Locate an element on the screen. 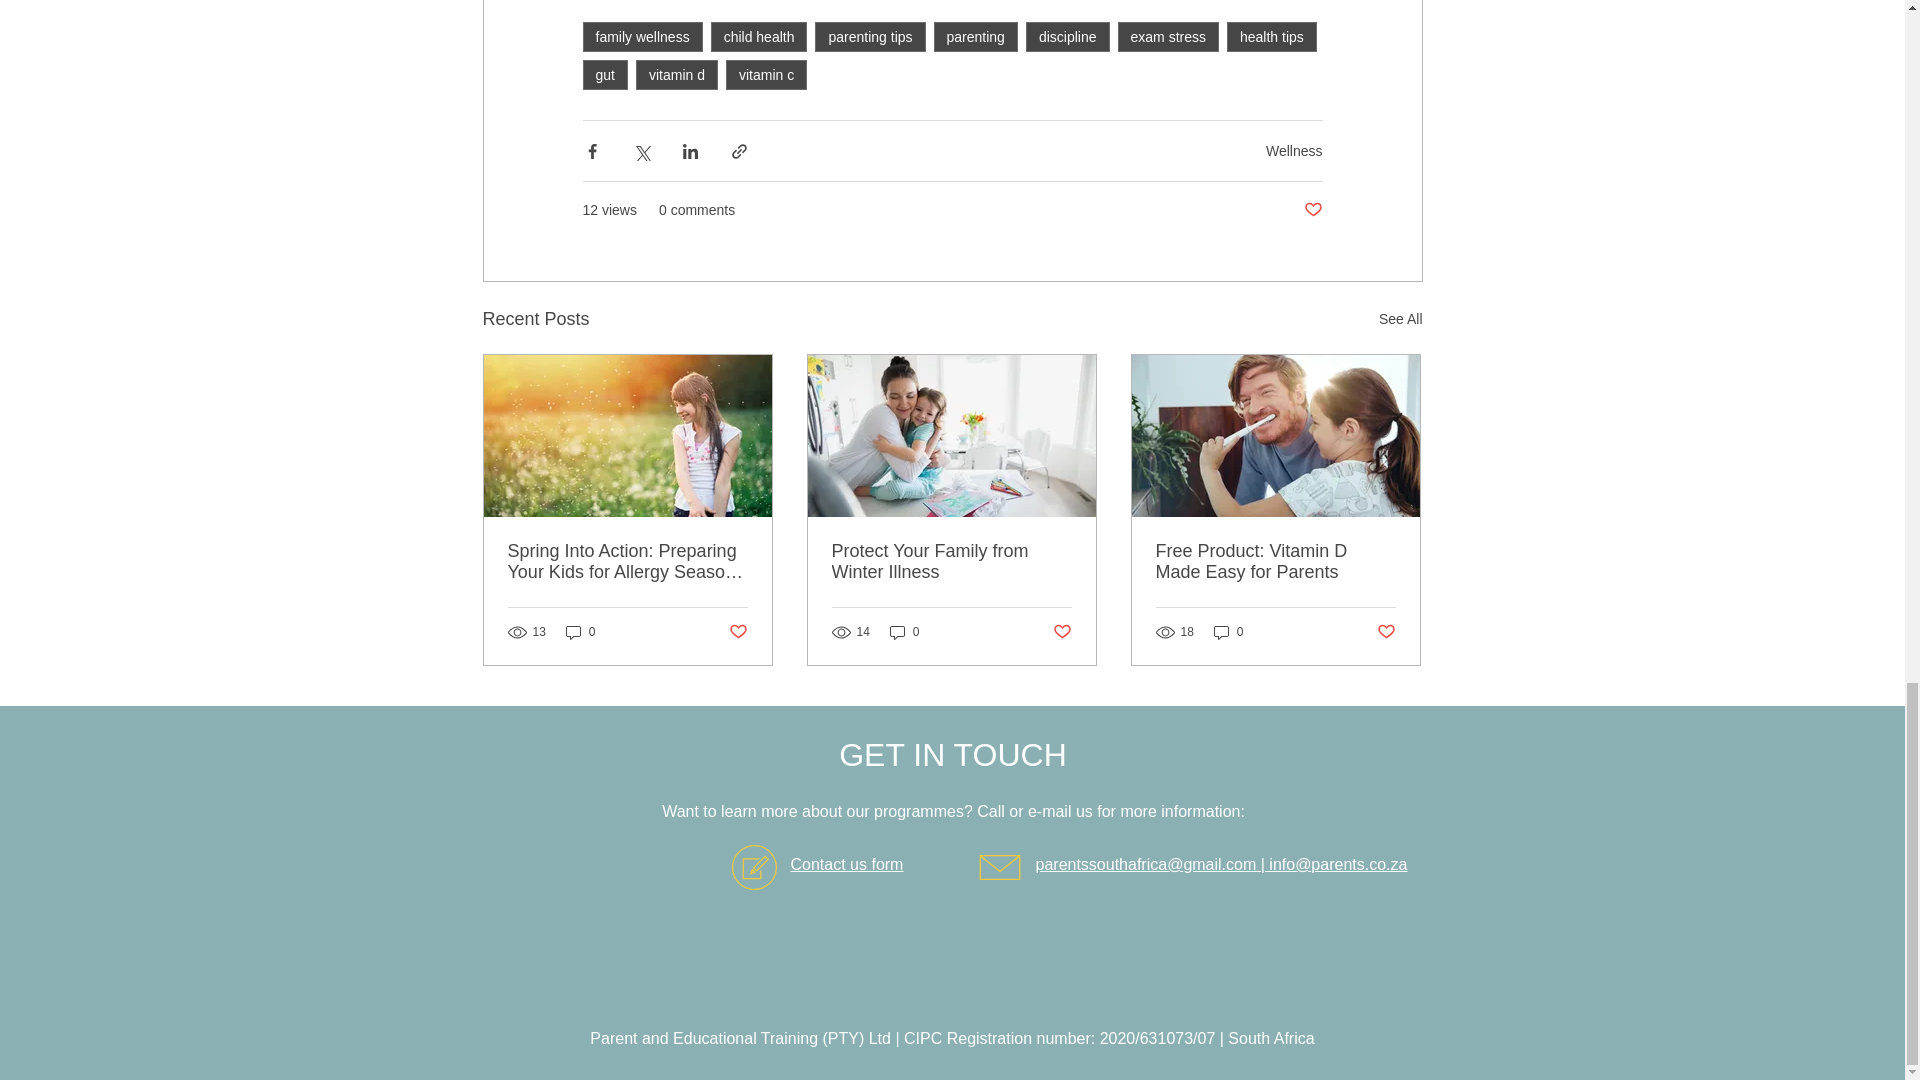  vitamin d is located at coordinates (676, 74).